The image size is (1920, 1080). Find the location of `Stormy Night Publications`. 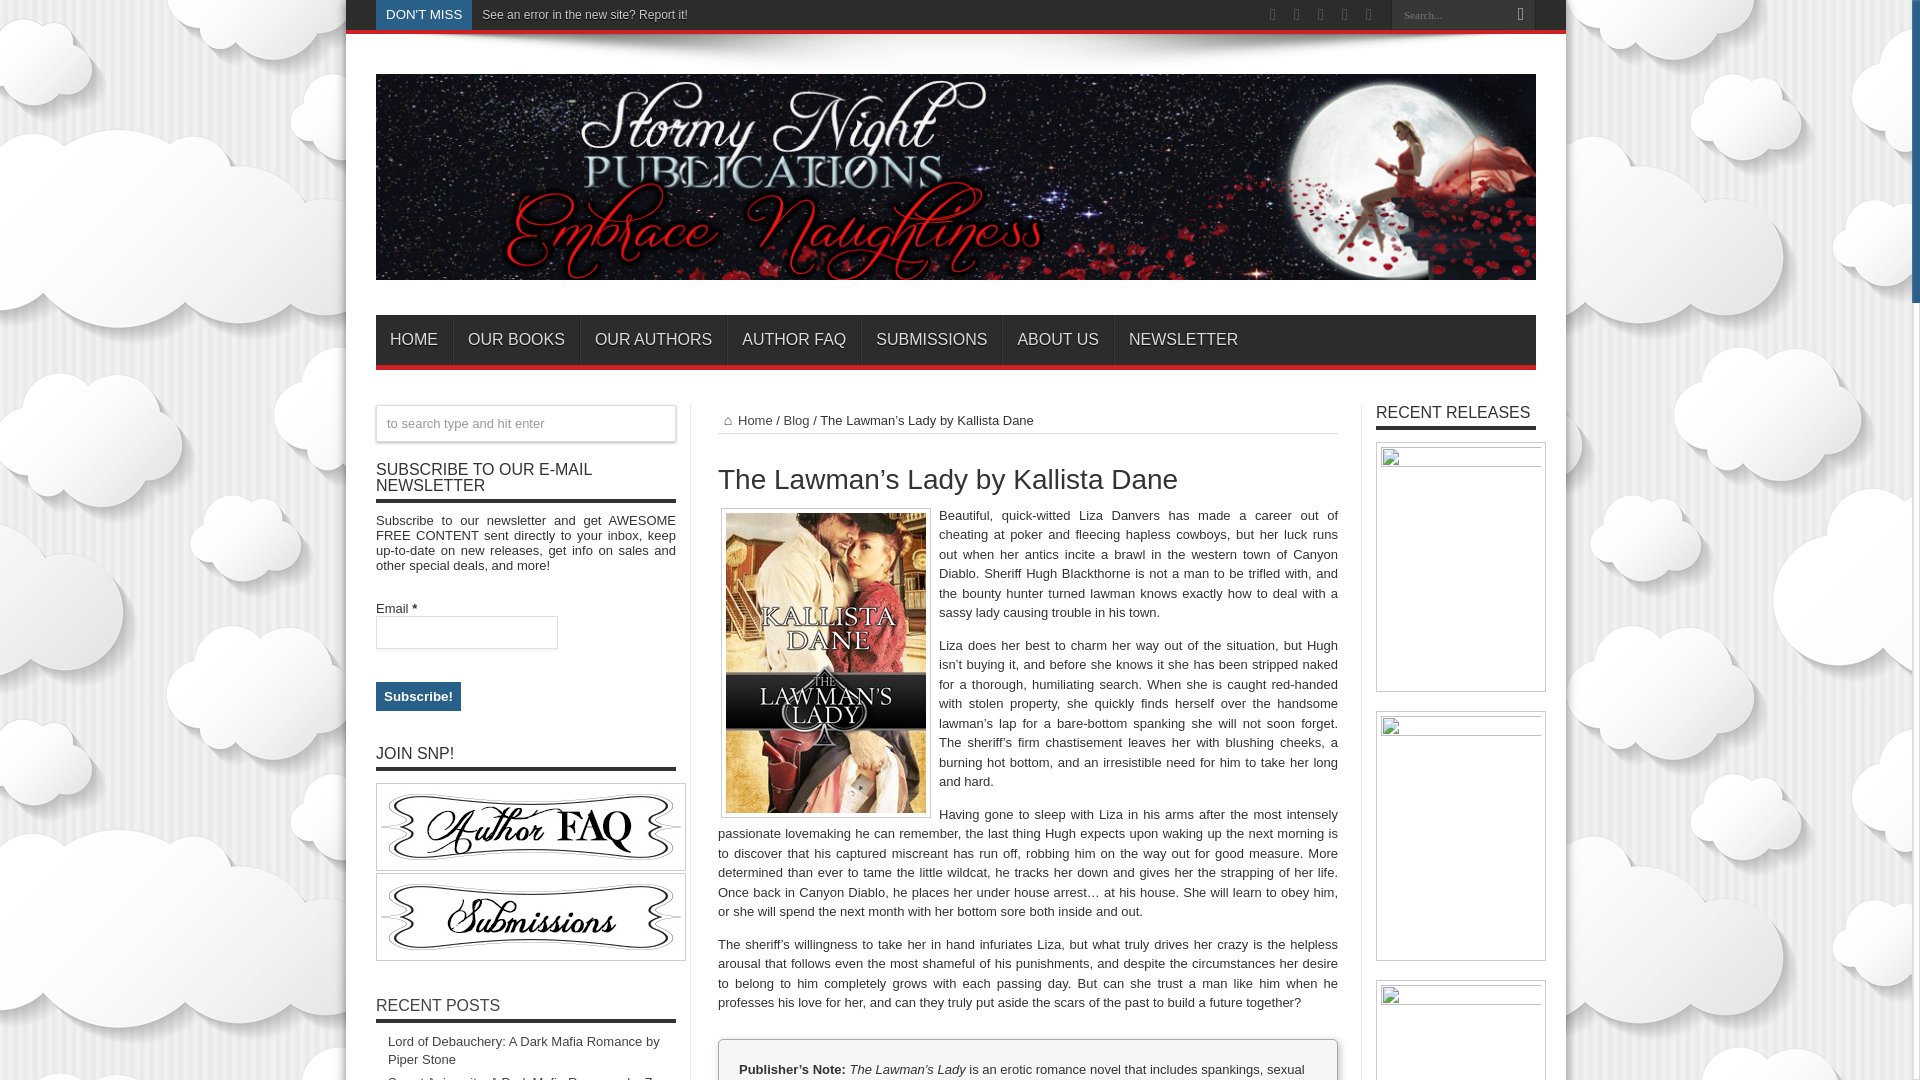

Stormy Night Publications is located at coordinates (956, 264).